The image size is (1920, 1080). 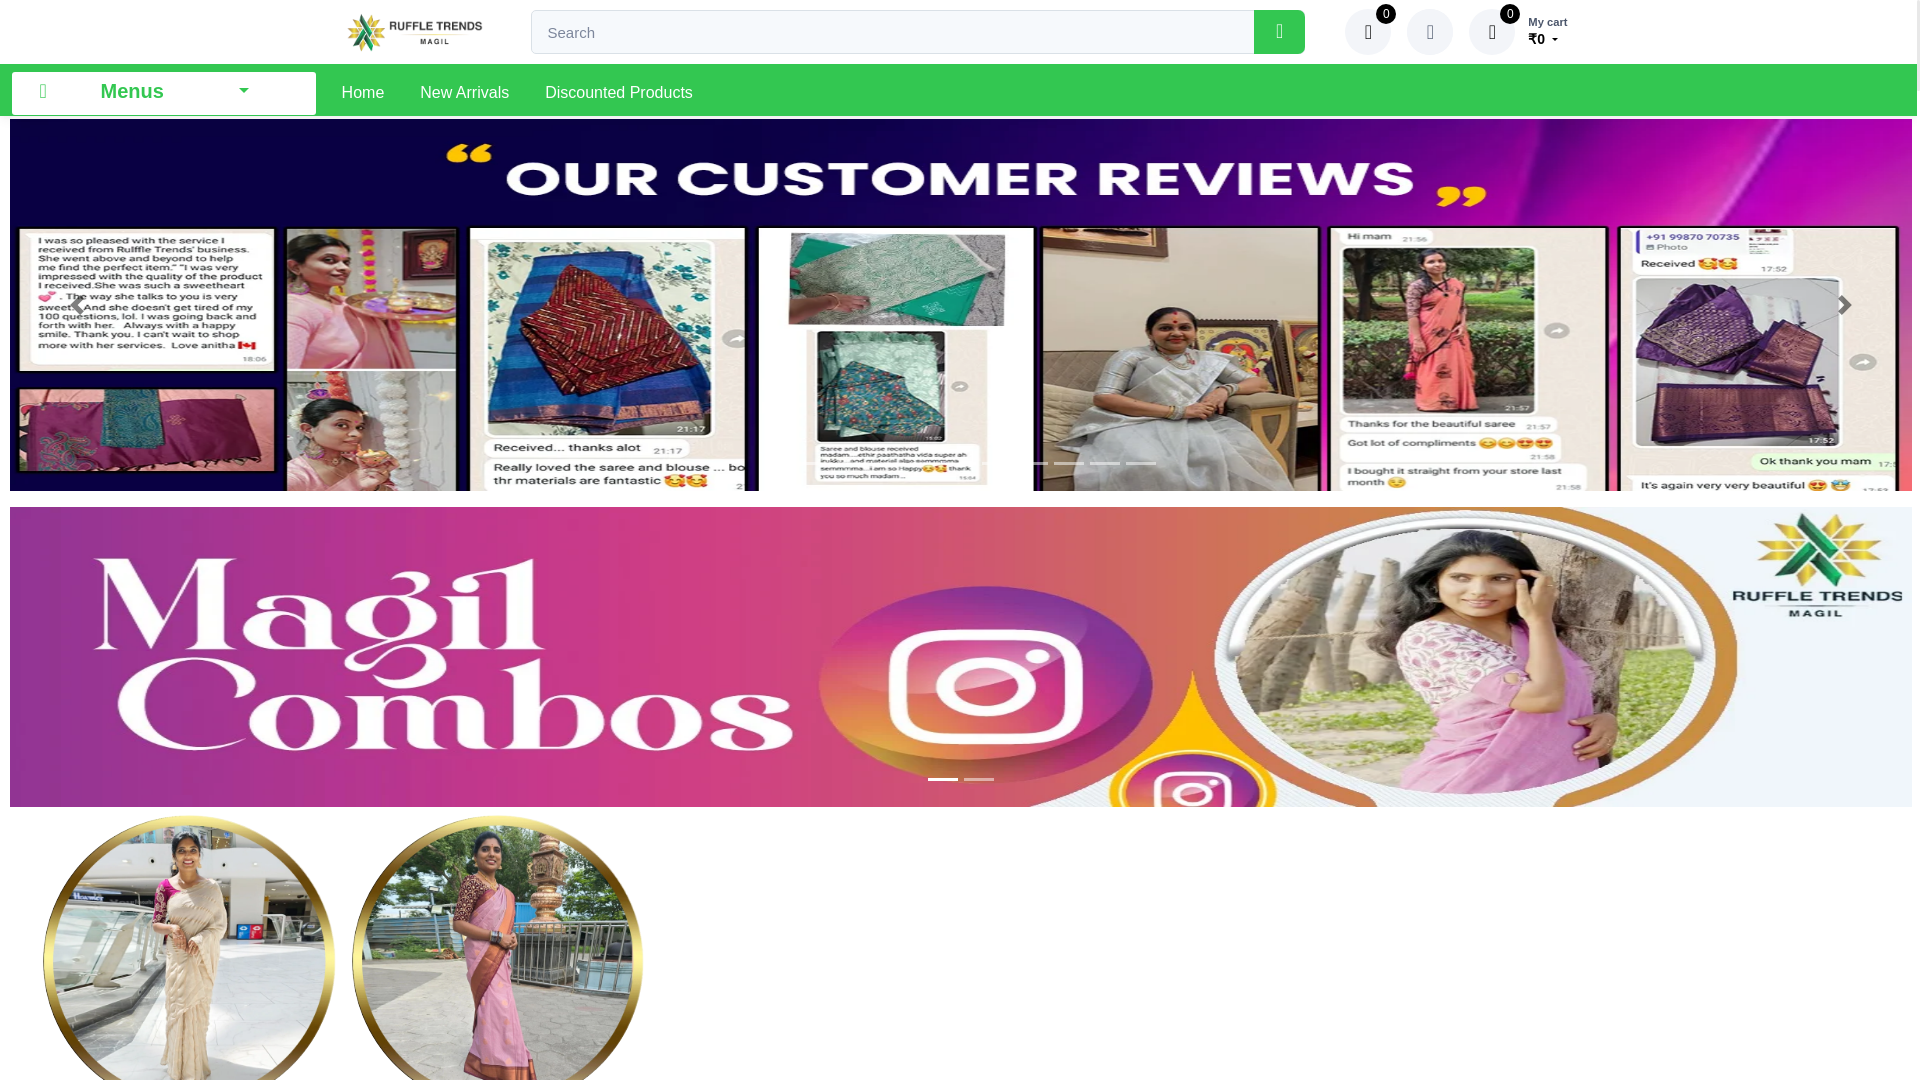 I want to click on 0, so click(x=1368, y=32).